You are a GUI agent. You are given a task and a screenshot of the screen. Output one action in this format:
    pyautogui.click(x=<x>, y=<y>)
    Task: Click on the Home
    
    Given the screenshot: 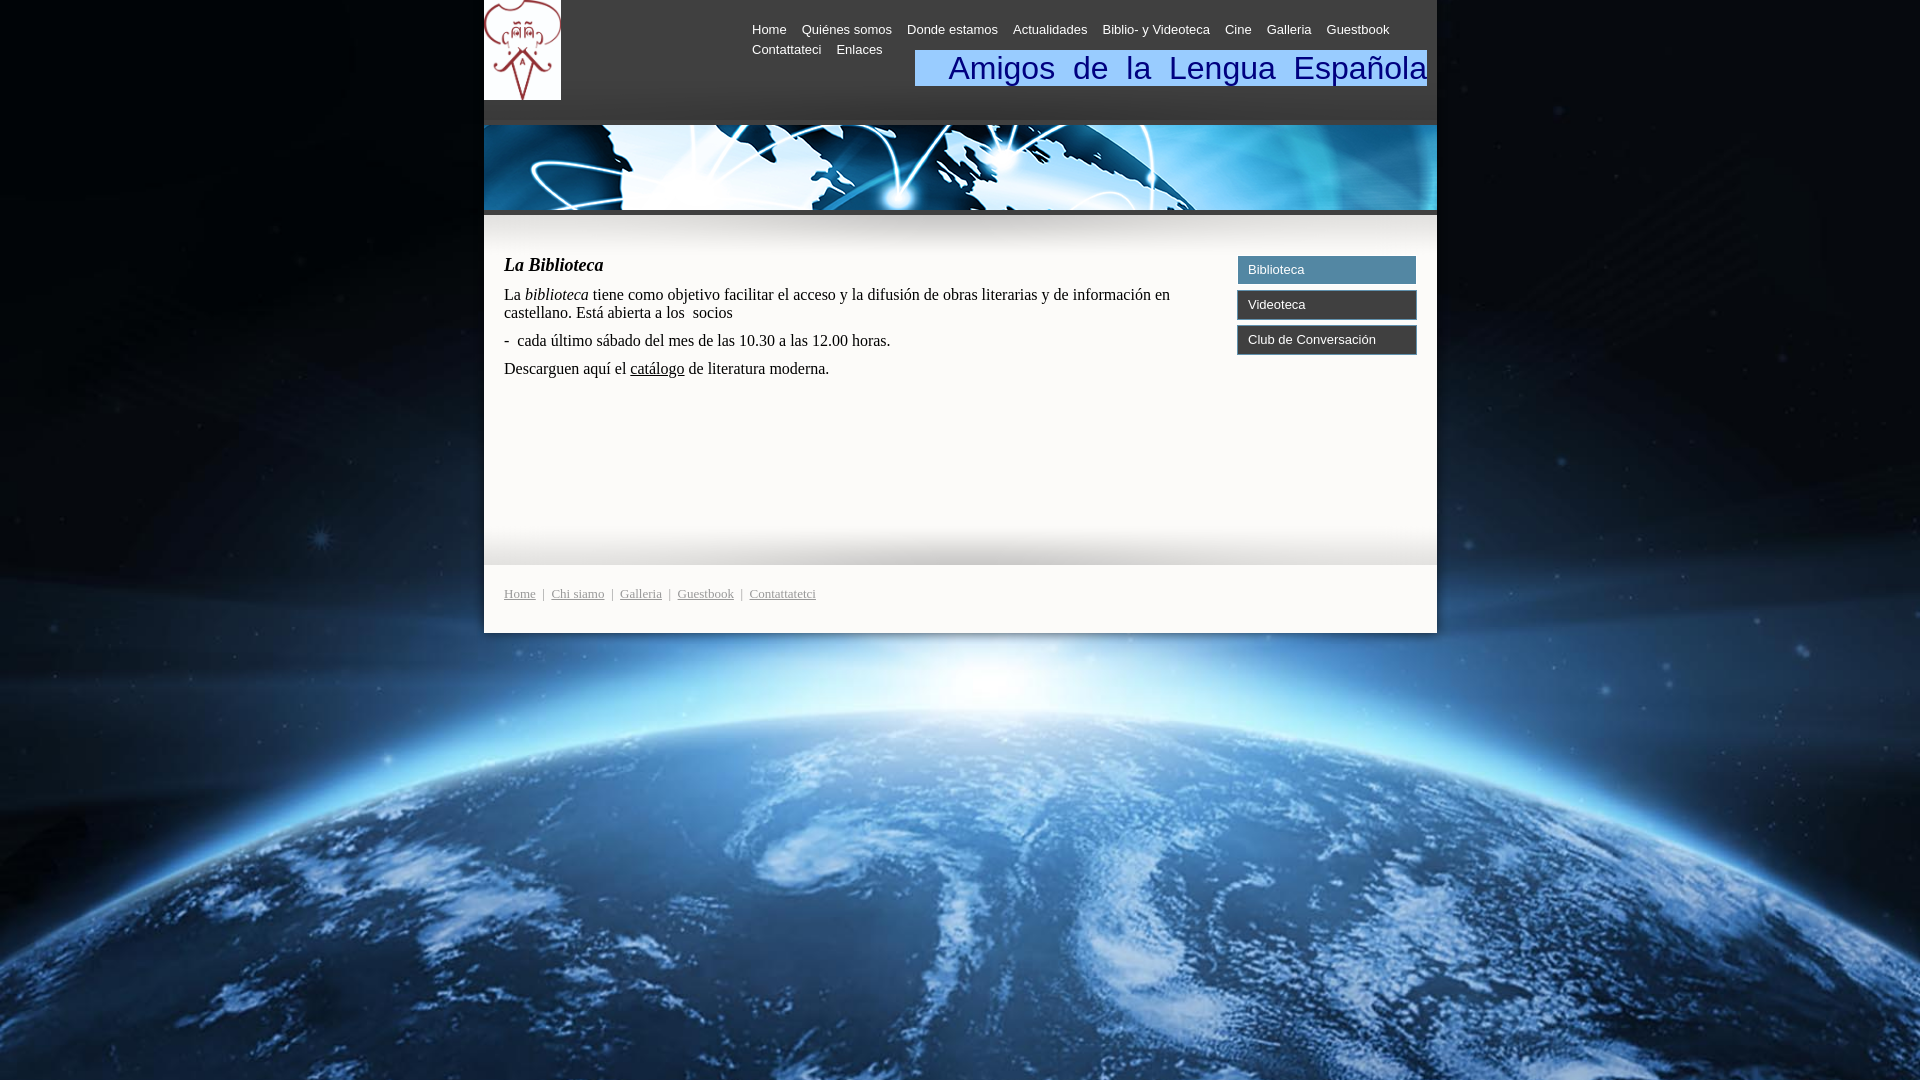 What is the action you would take?
    pyautogui.click(x=520, y=594)
    